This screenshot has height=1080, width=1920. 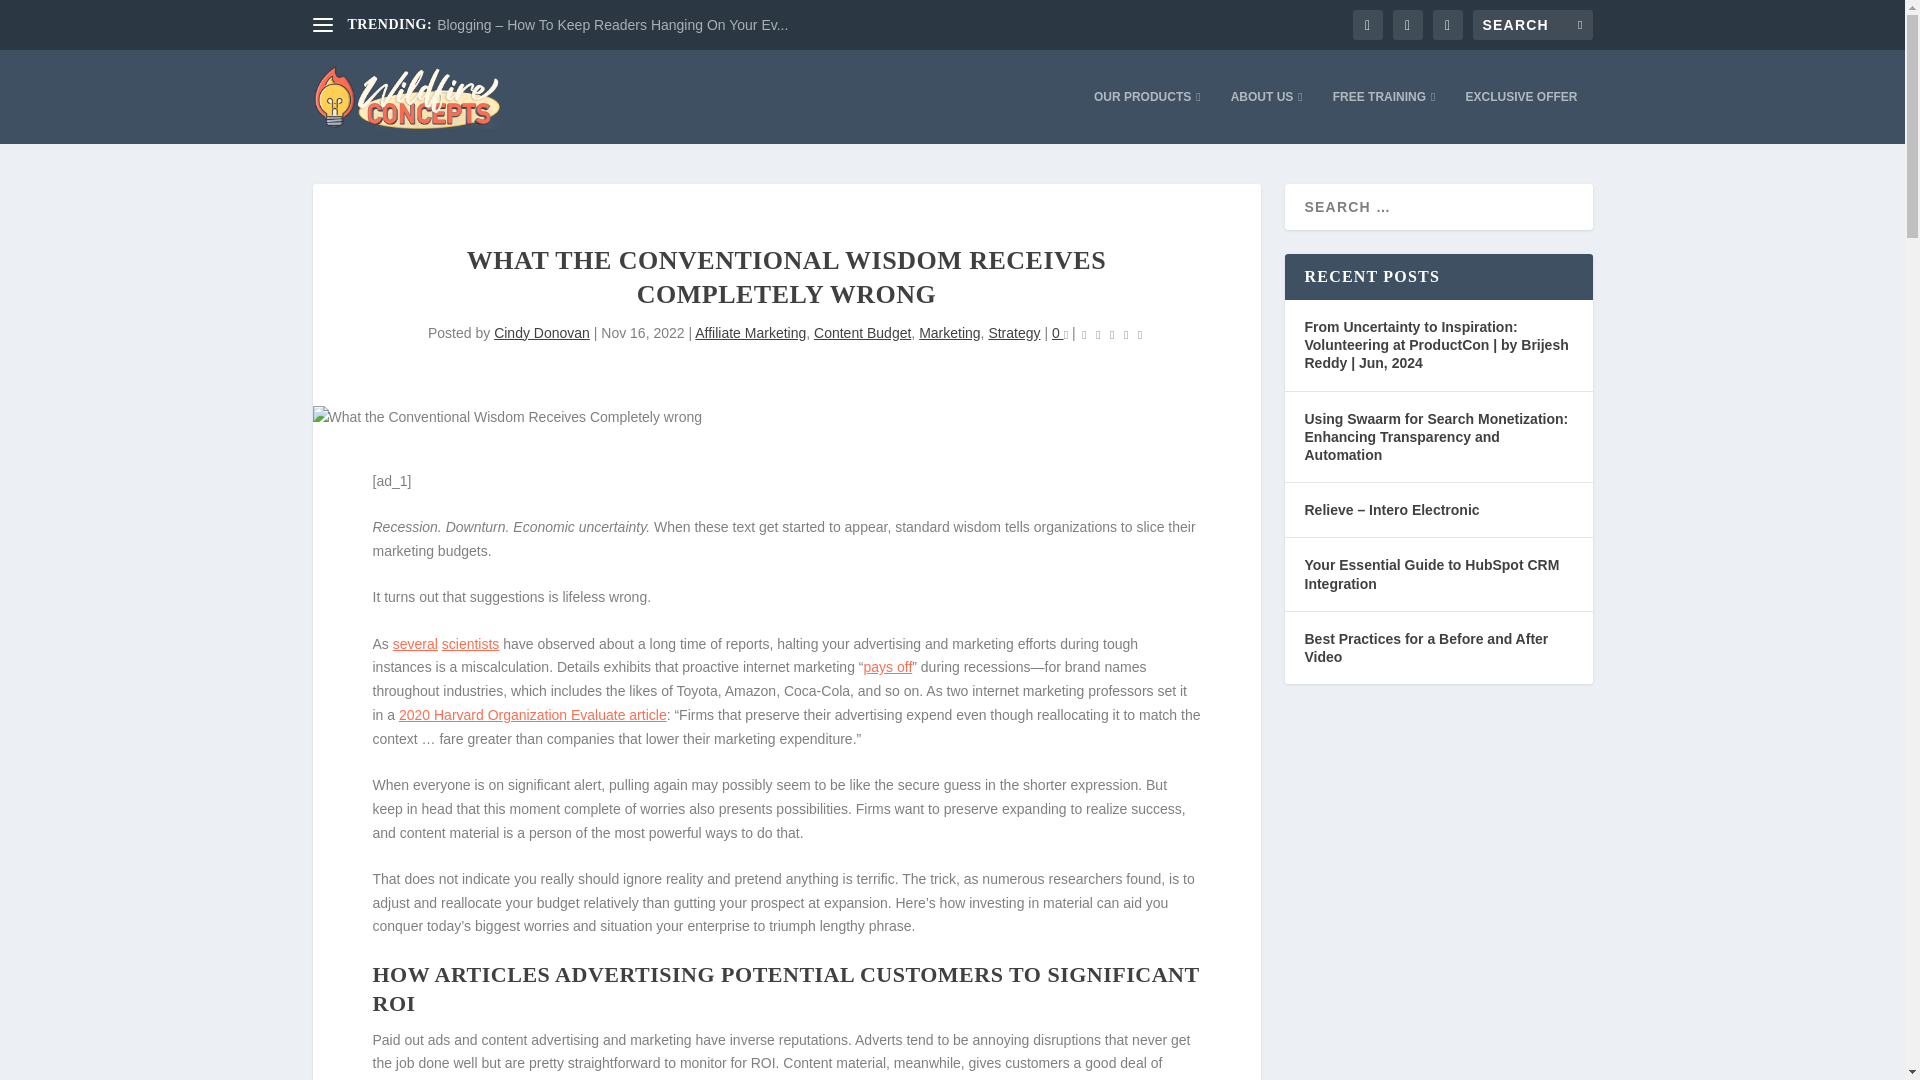 I want to click on ABOUT US, so click(x=1266, y=116).